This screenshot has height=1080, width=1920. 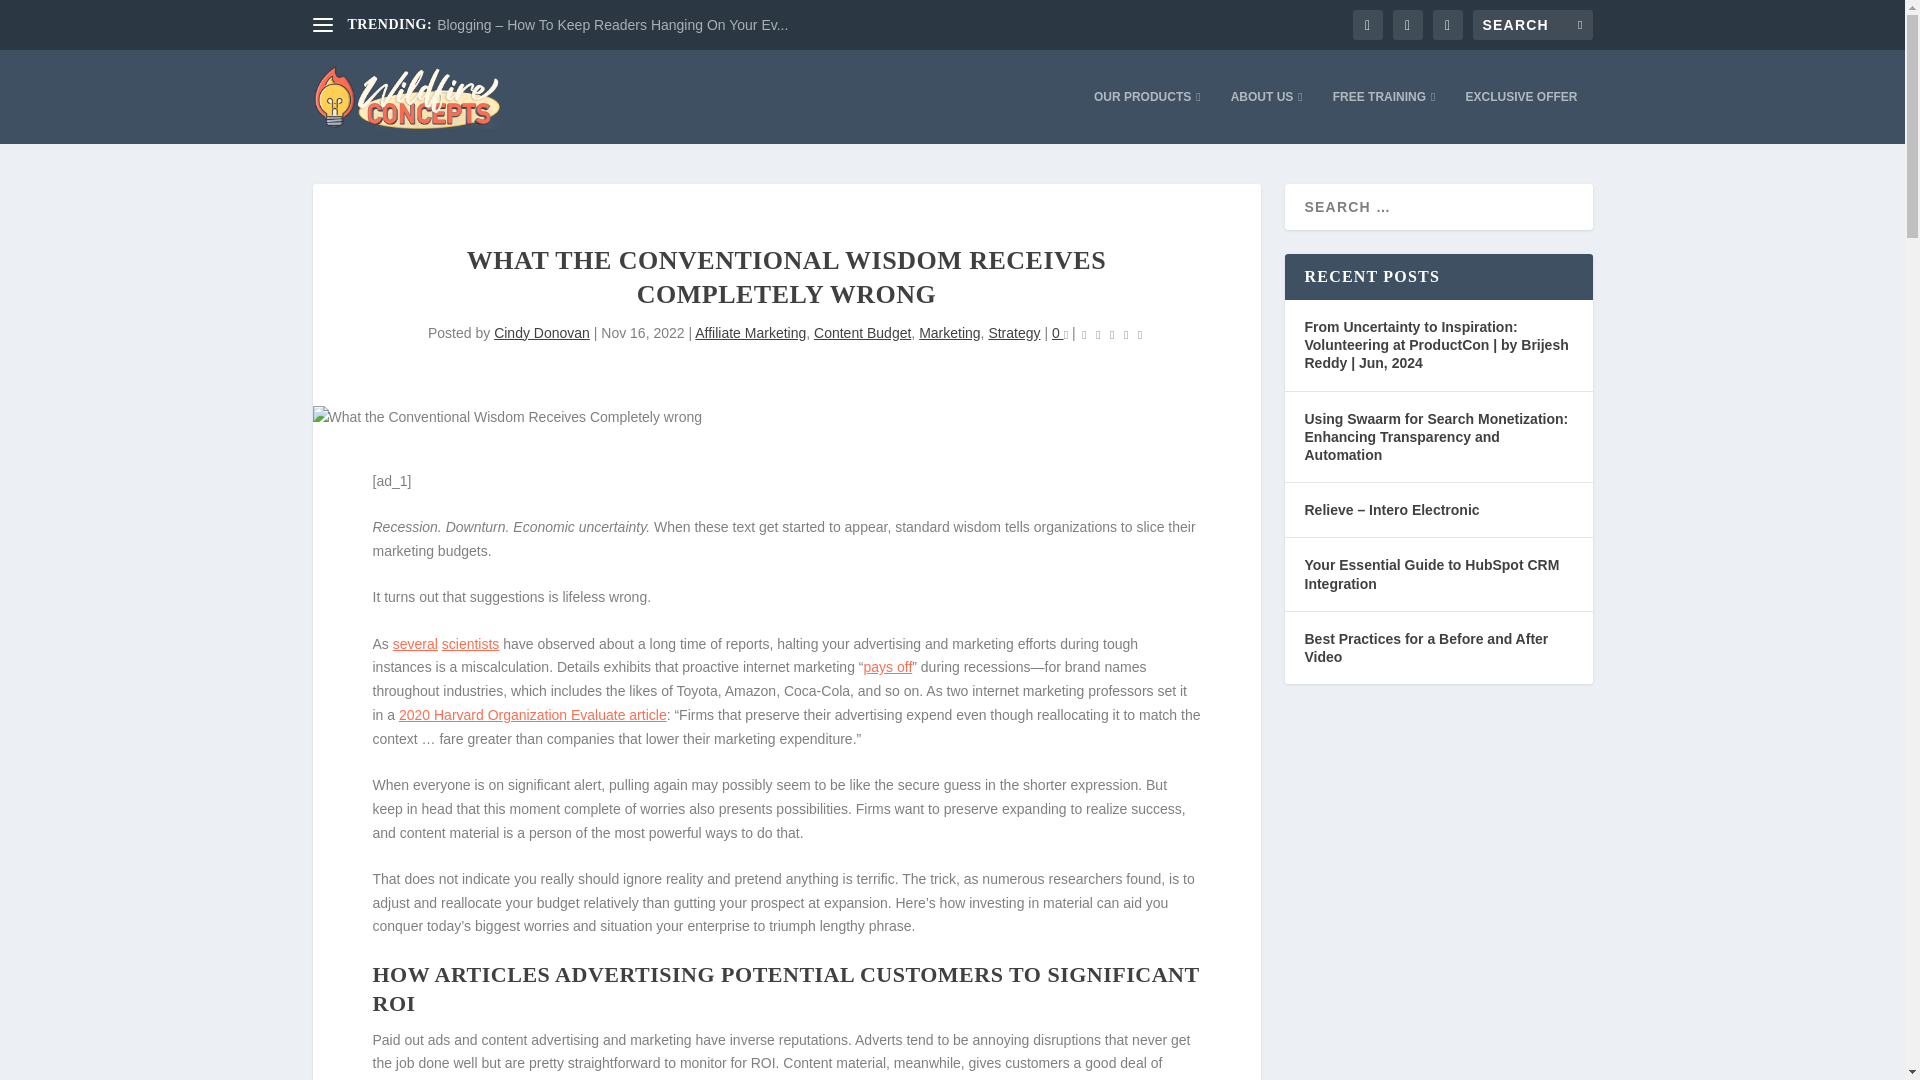 I want to click on ABOUT US, so click(x=1266, y=116).